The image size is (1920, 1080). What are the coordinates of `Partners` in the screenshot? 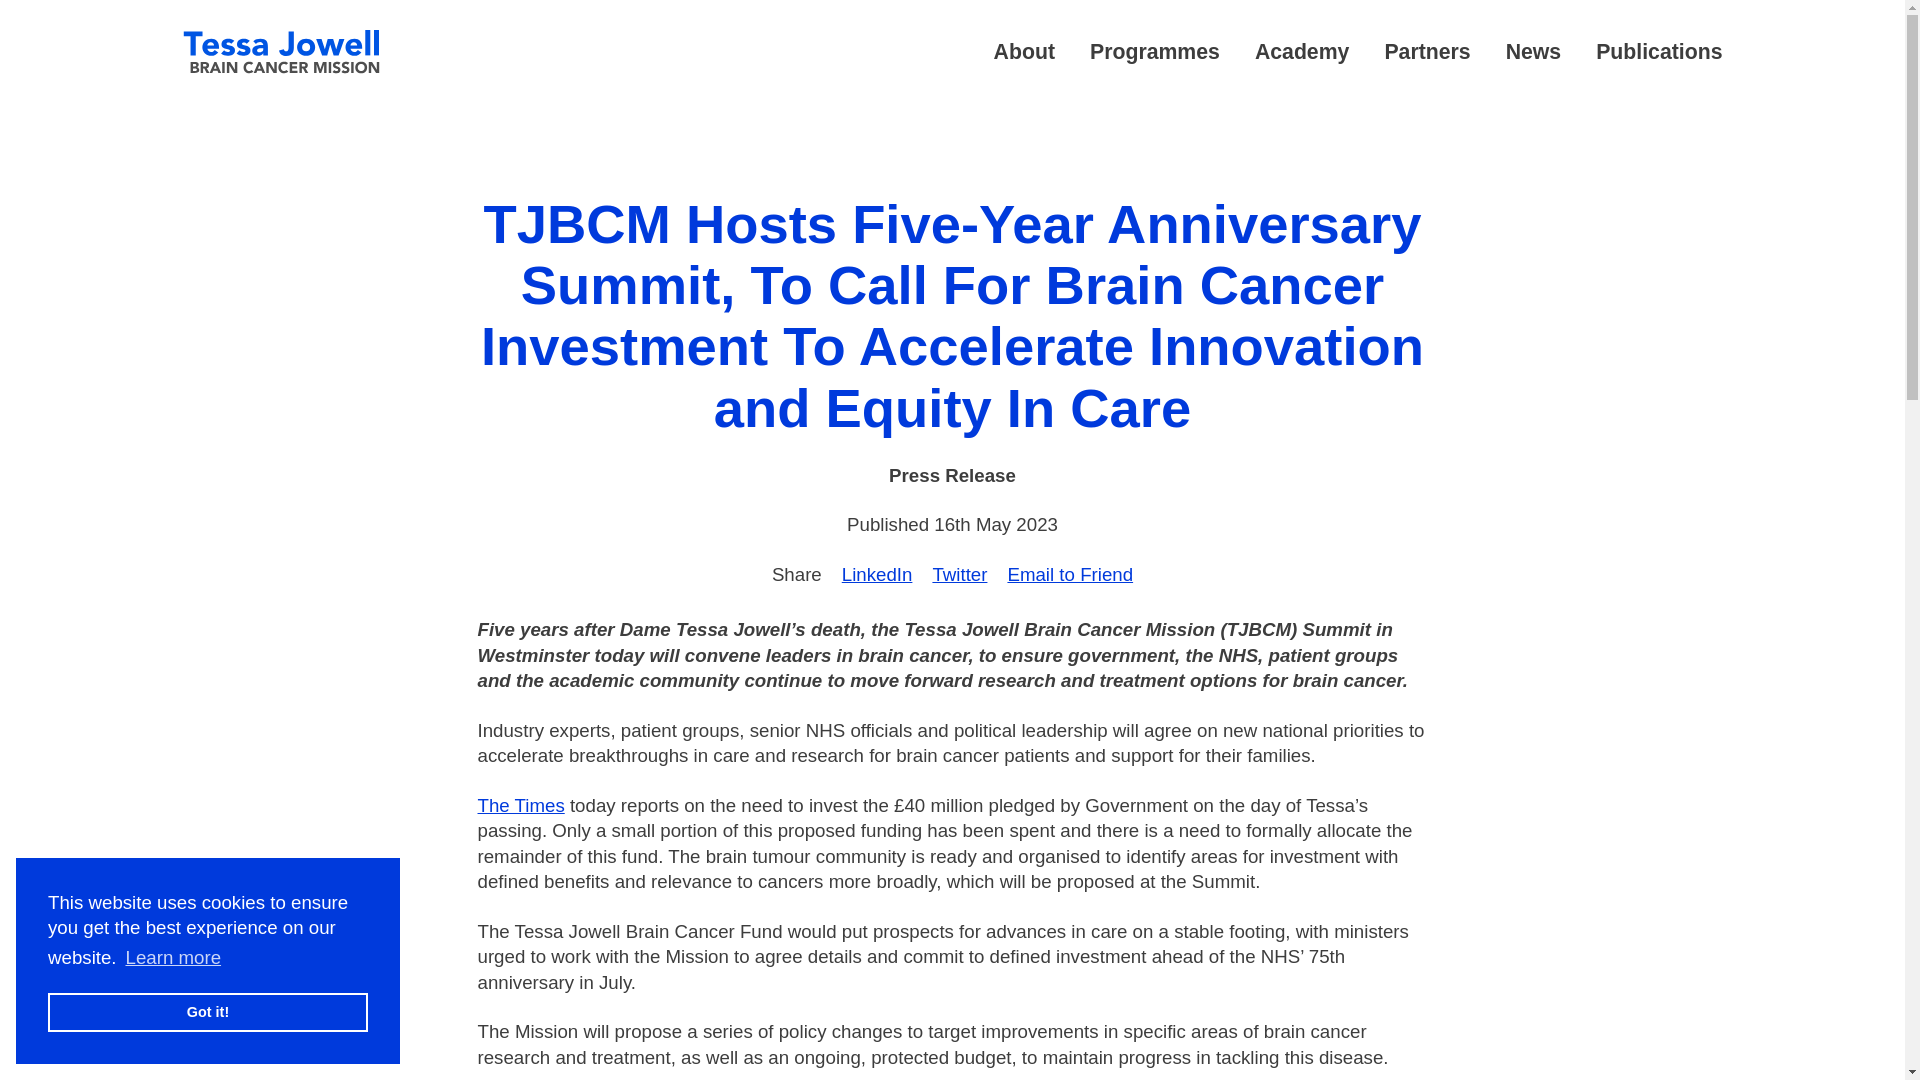 It's located at (1427, 51).